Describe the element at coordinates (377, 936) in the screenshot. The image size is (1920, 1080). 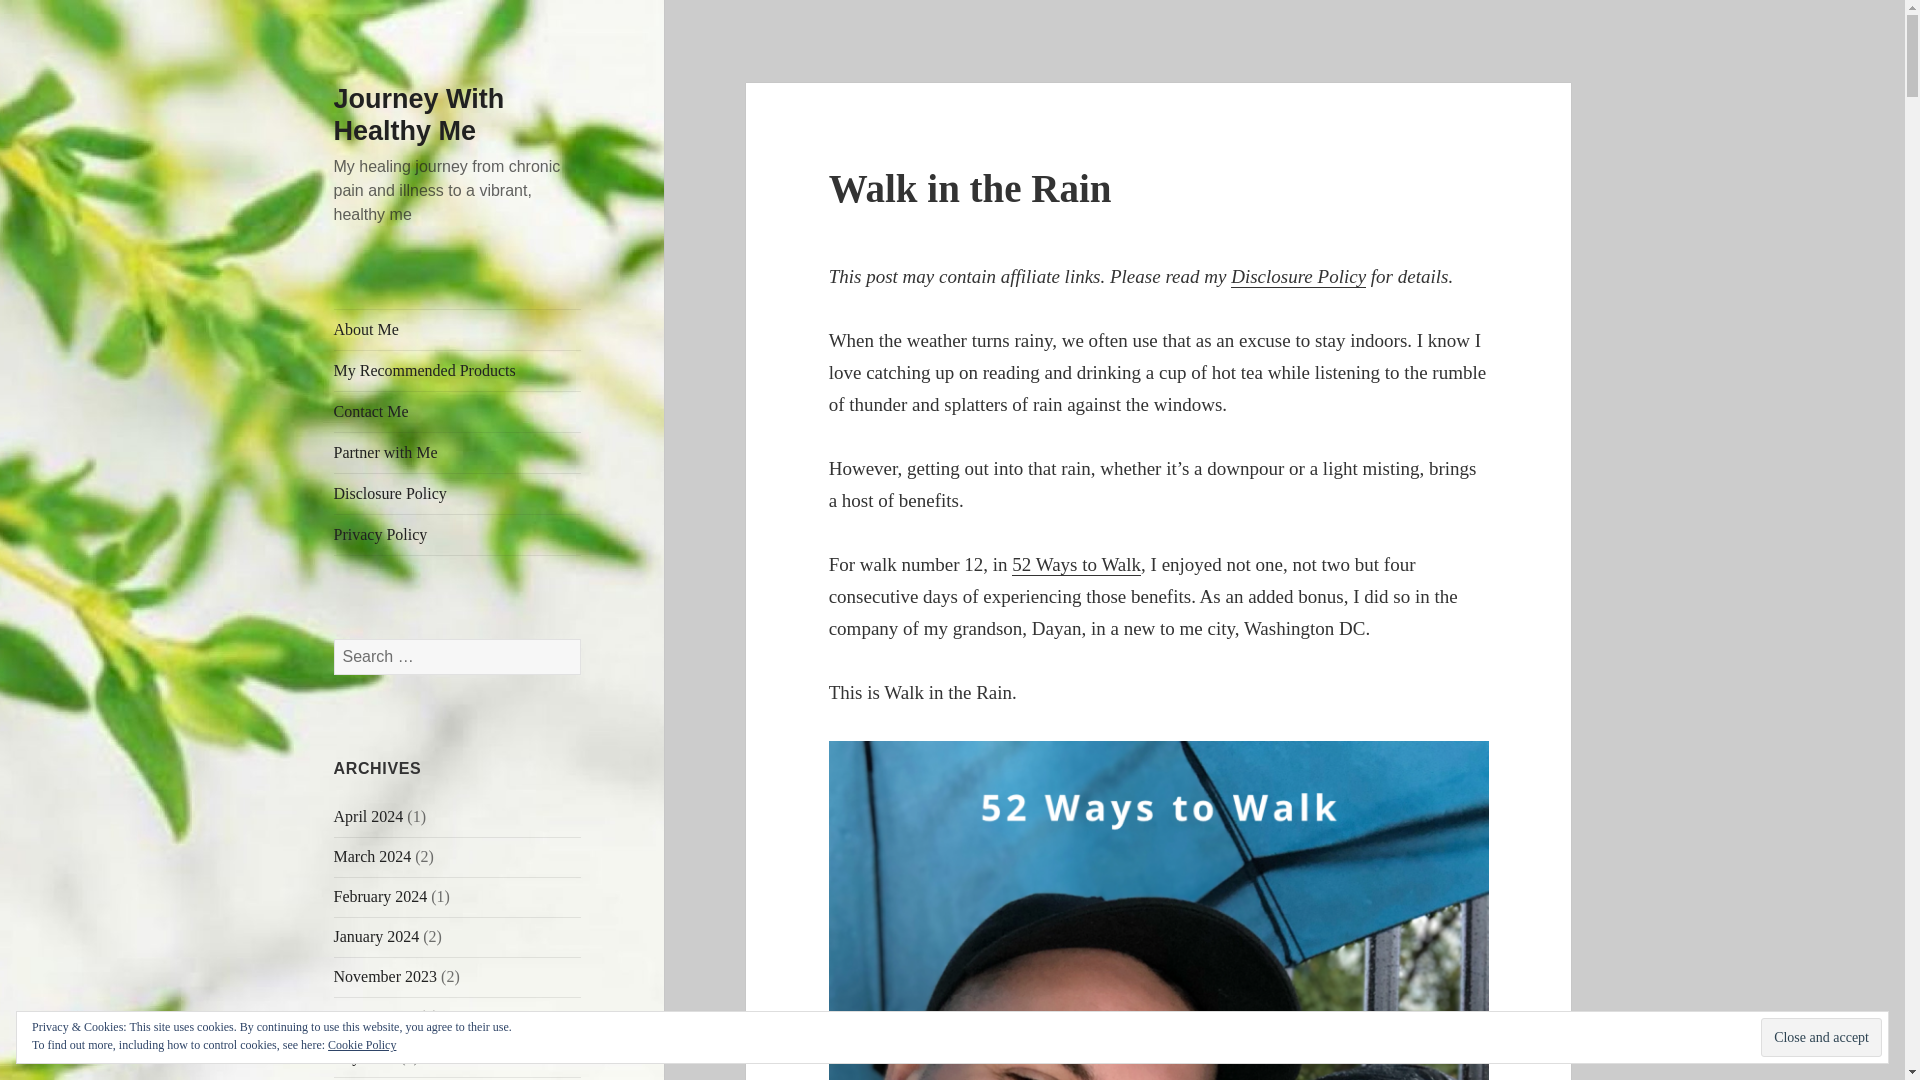
I see `January 2024` at that location.